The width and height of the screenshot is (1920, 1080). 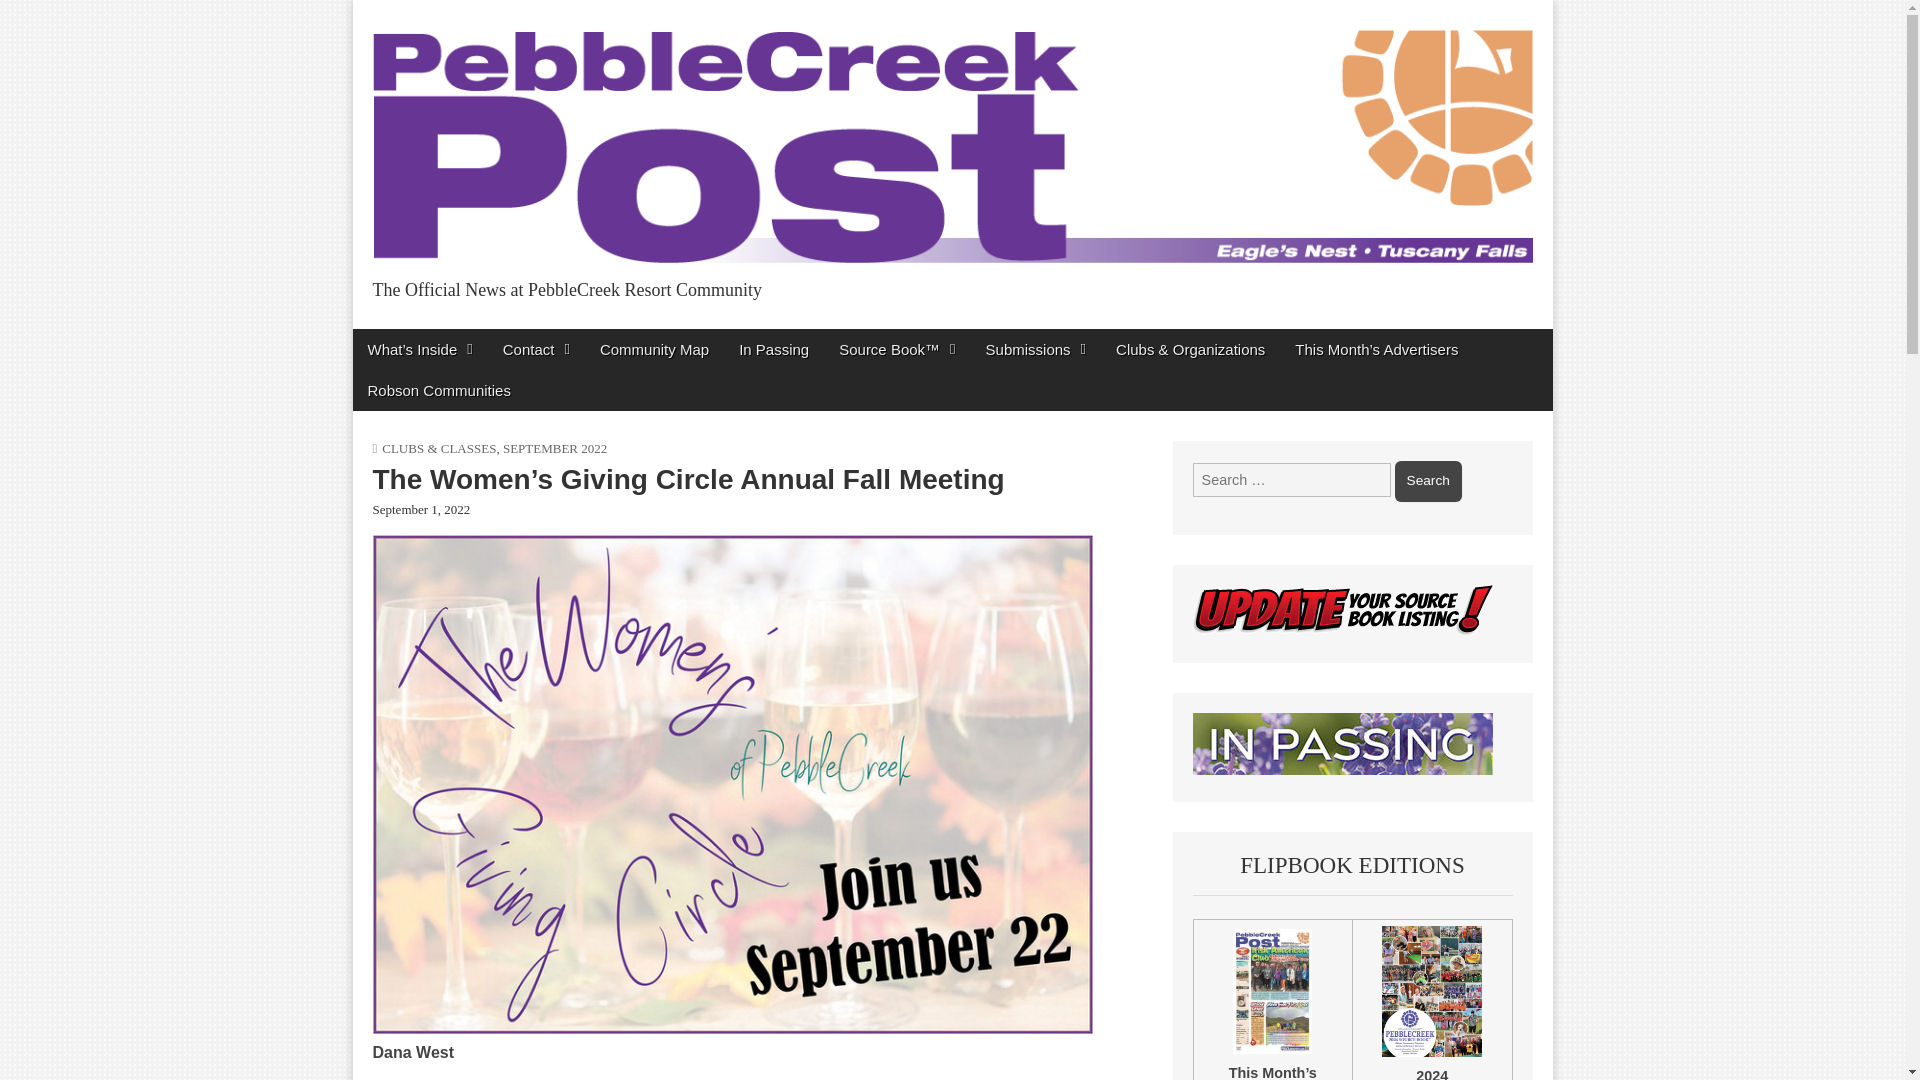 I want to click on Submissions, so click(x=1036, y=350).